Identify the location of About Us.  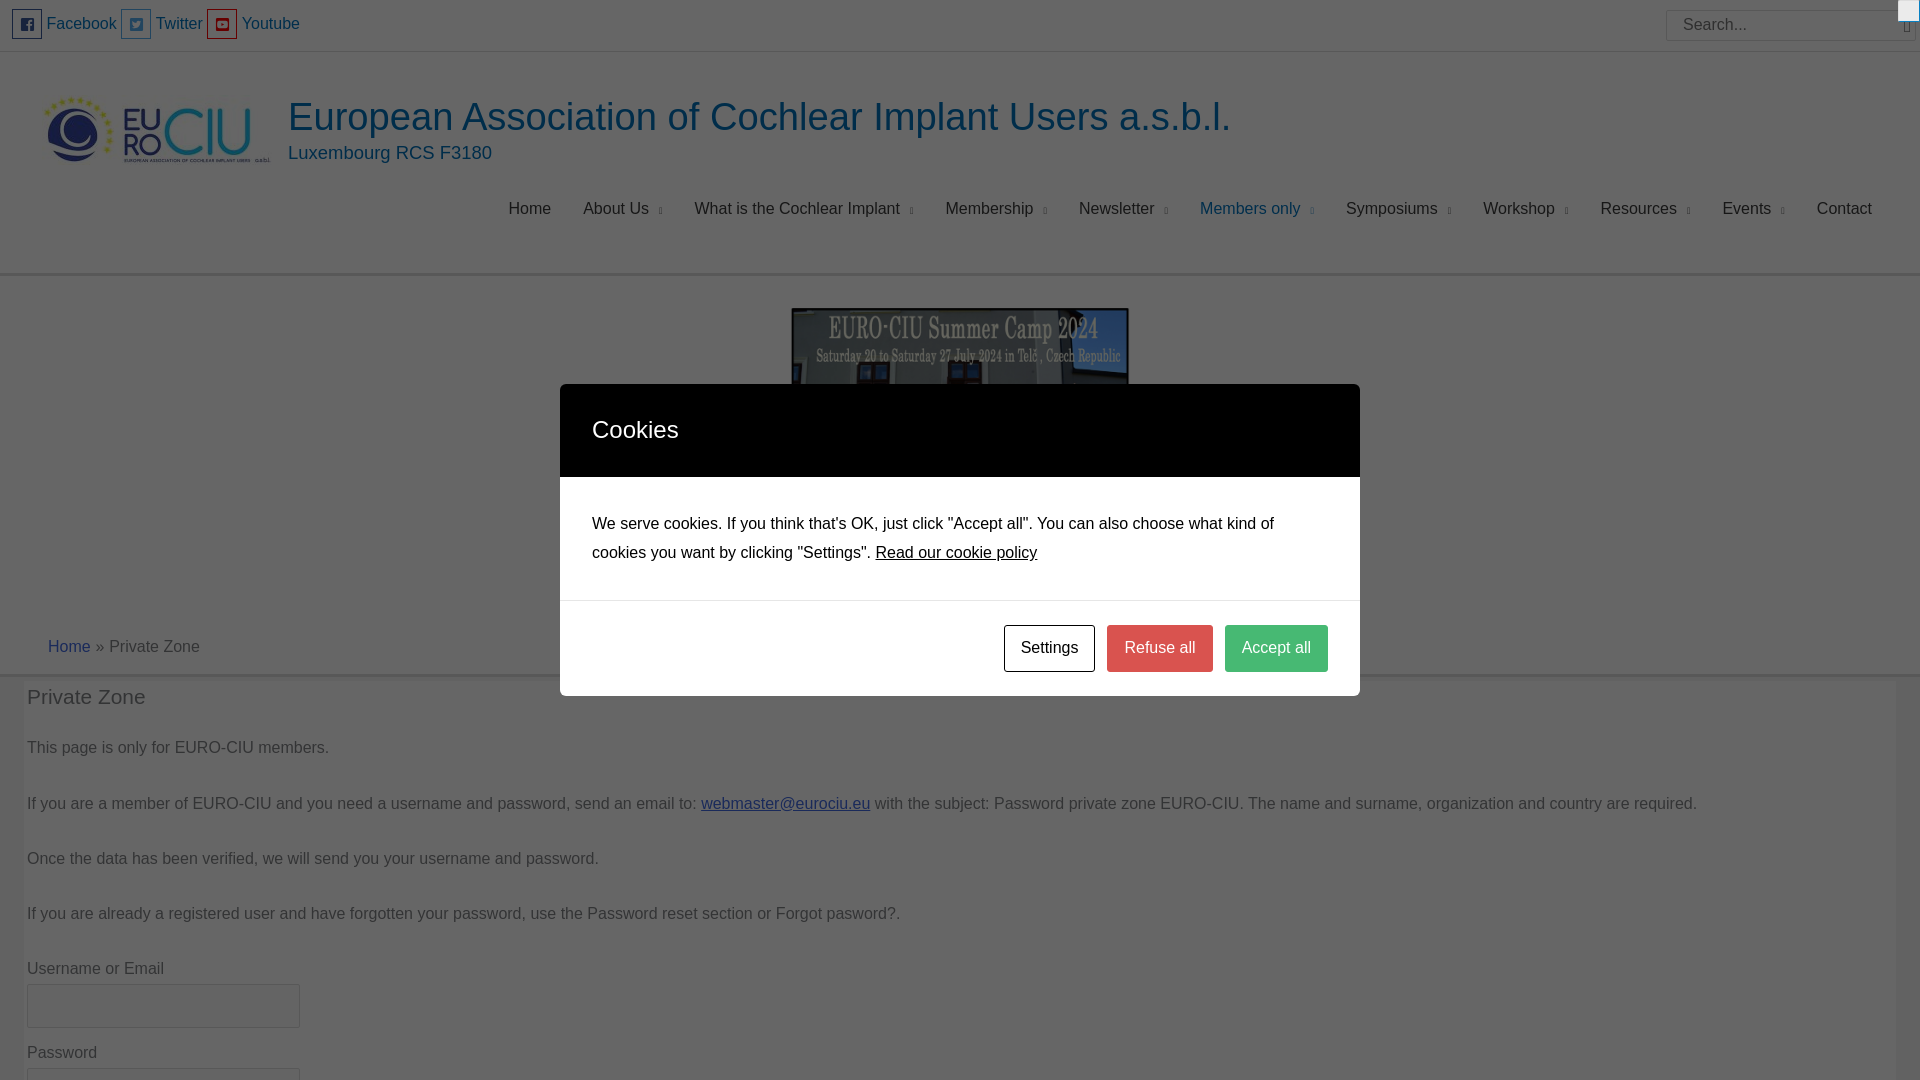
(622, 208).